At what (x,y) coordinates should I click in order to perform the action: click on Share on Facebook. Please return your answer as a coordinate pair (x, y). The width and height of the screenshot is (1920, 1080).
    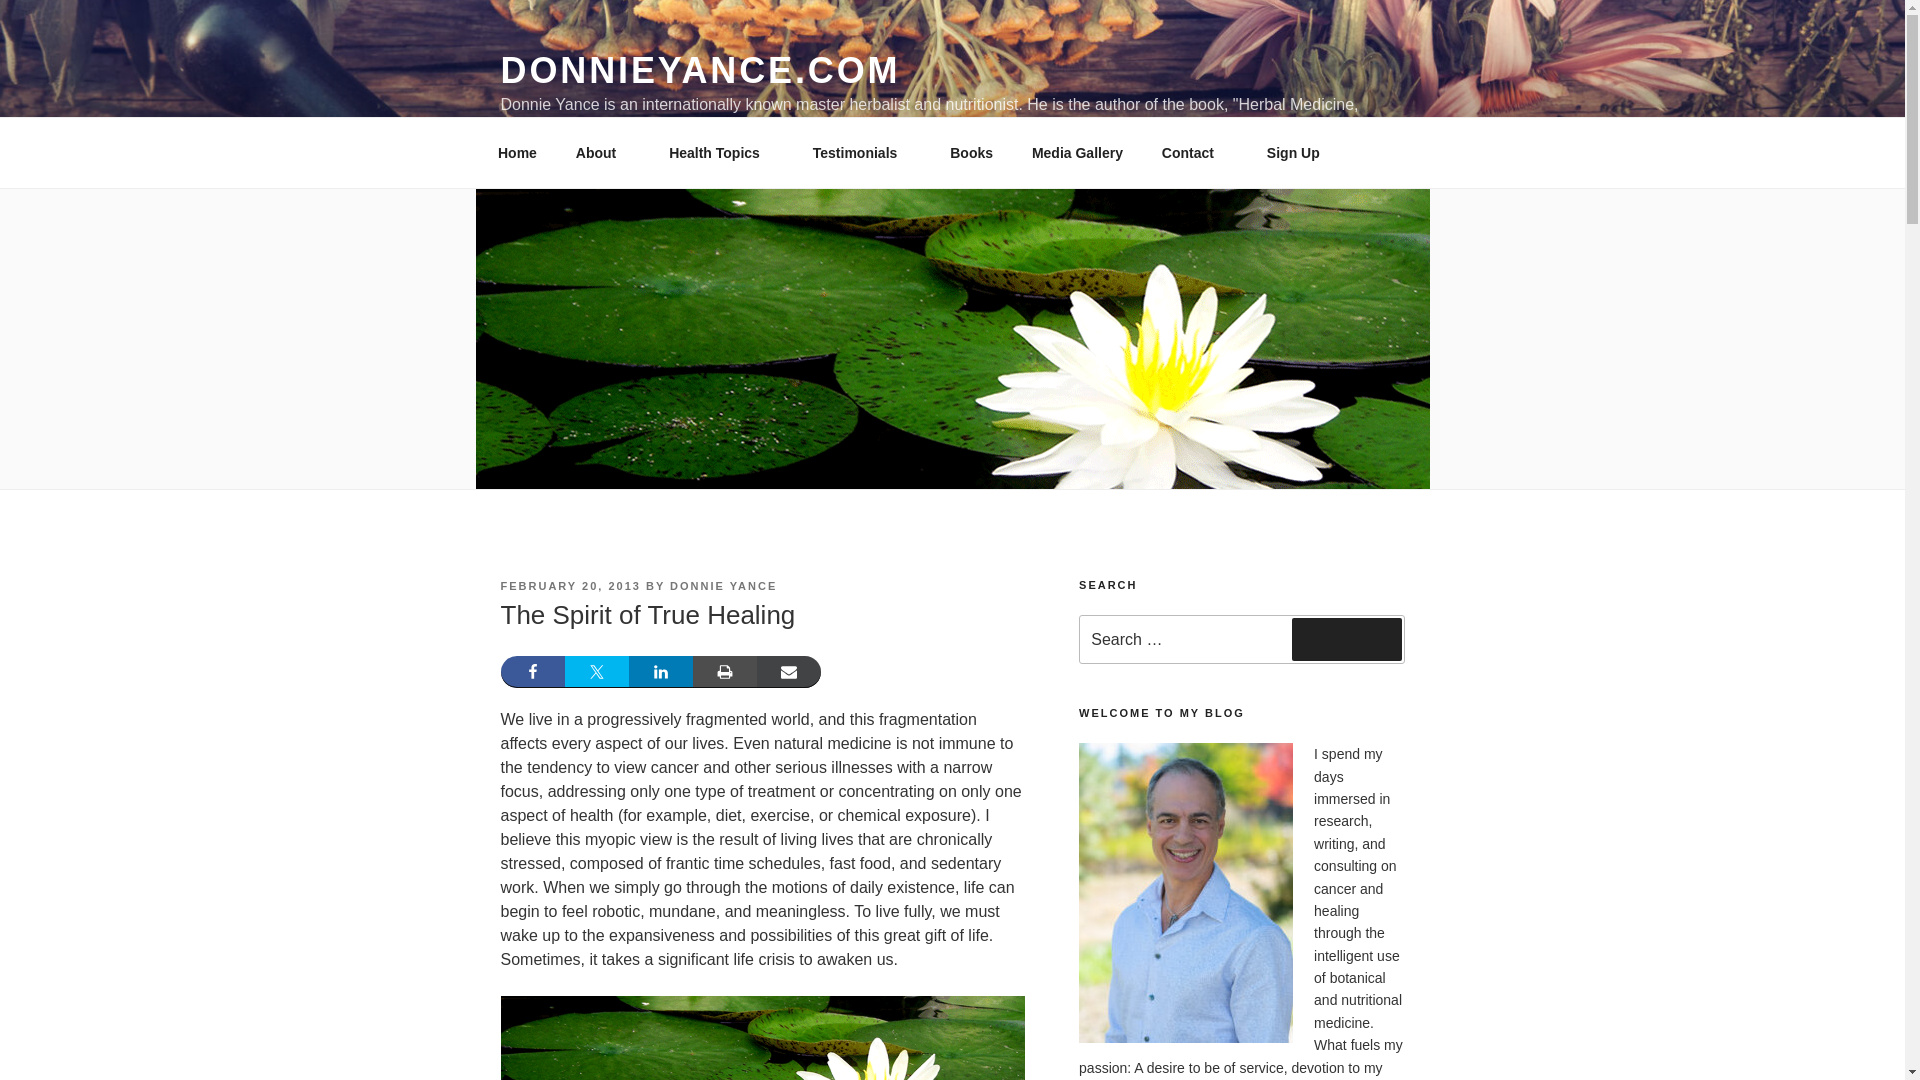
    Looking at the image, I should click on (532, 671).